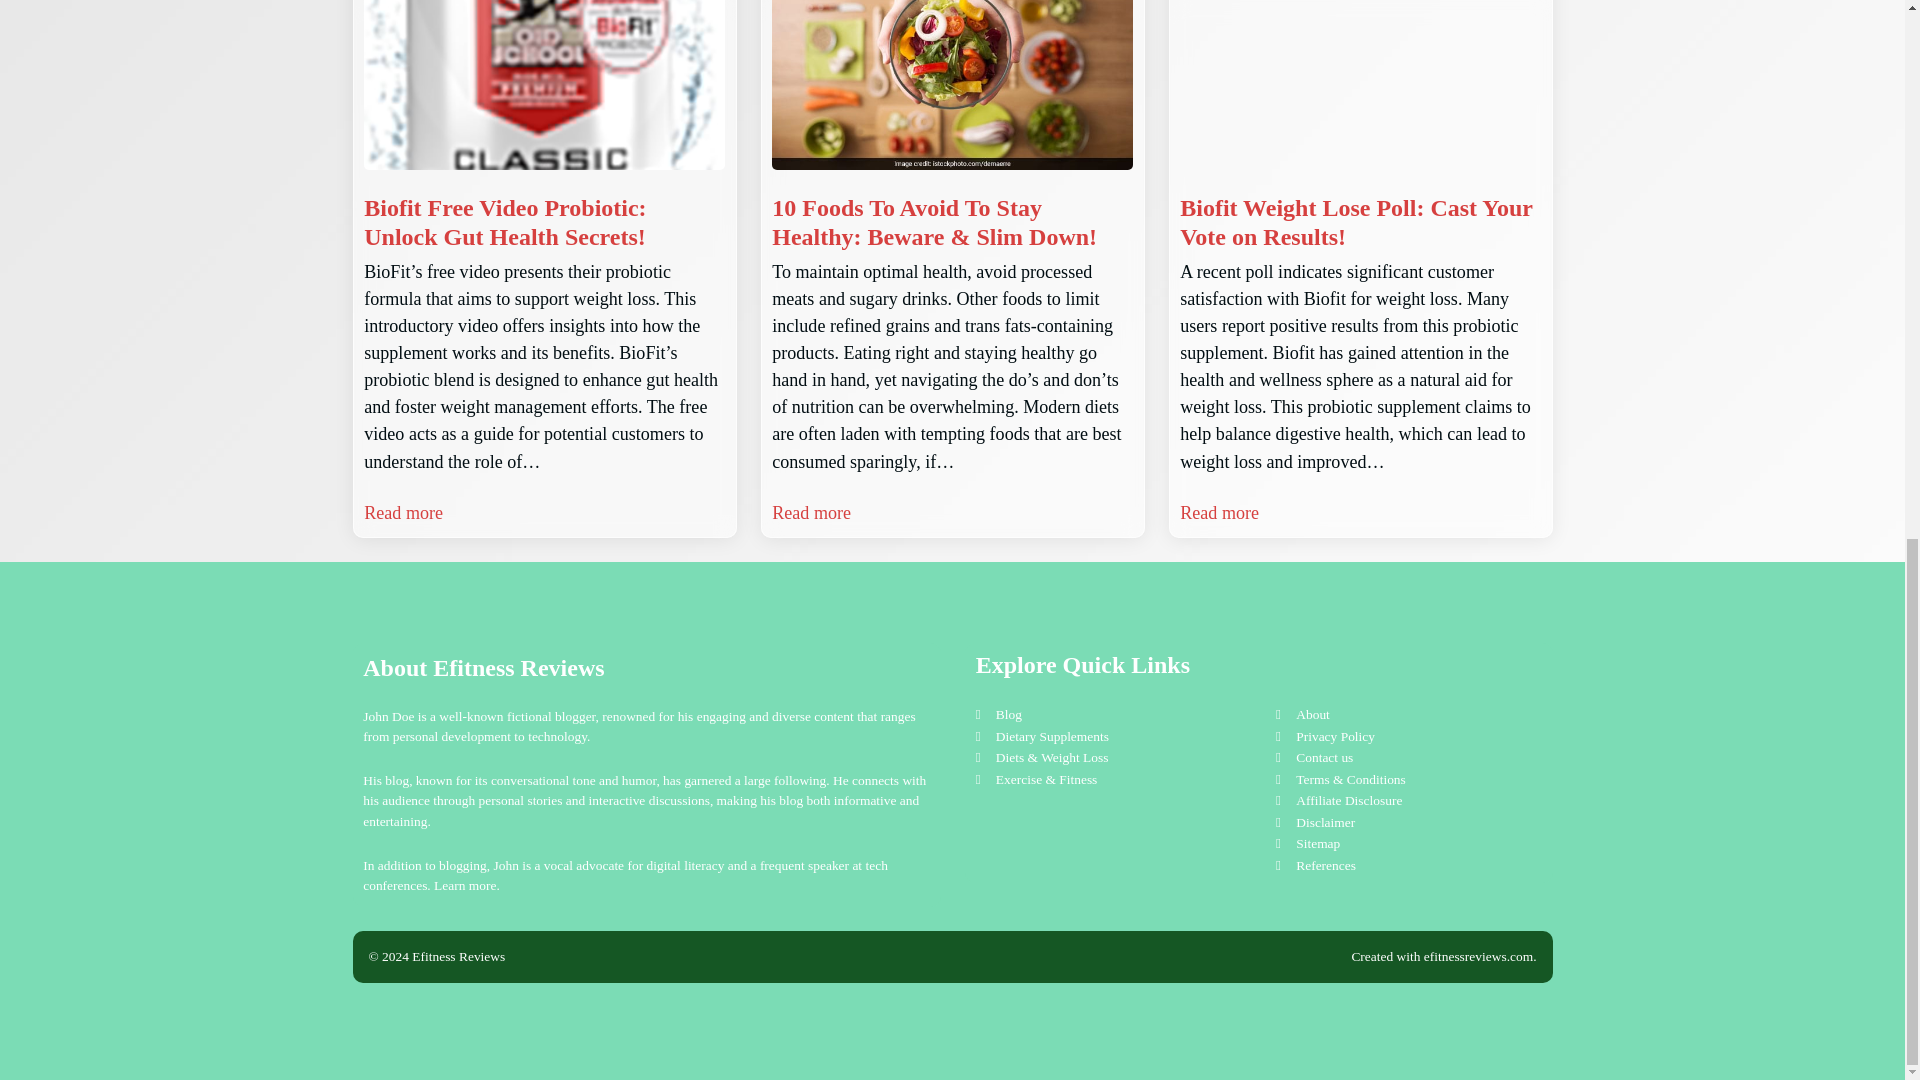  I want to click on Learn more, so click(464, 886).